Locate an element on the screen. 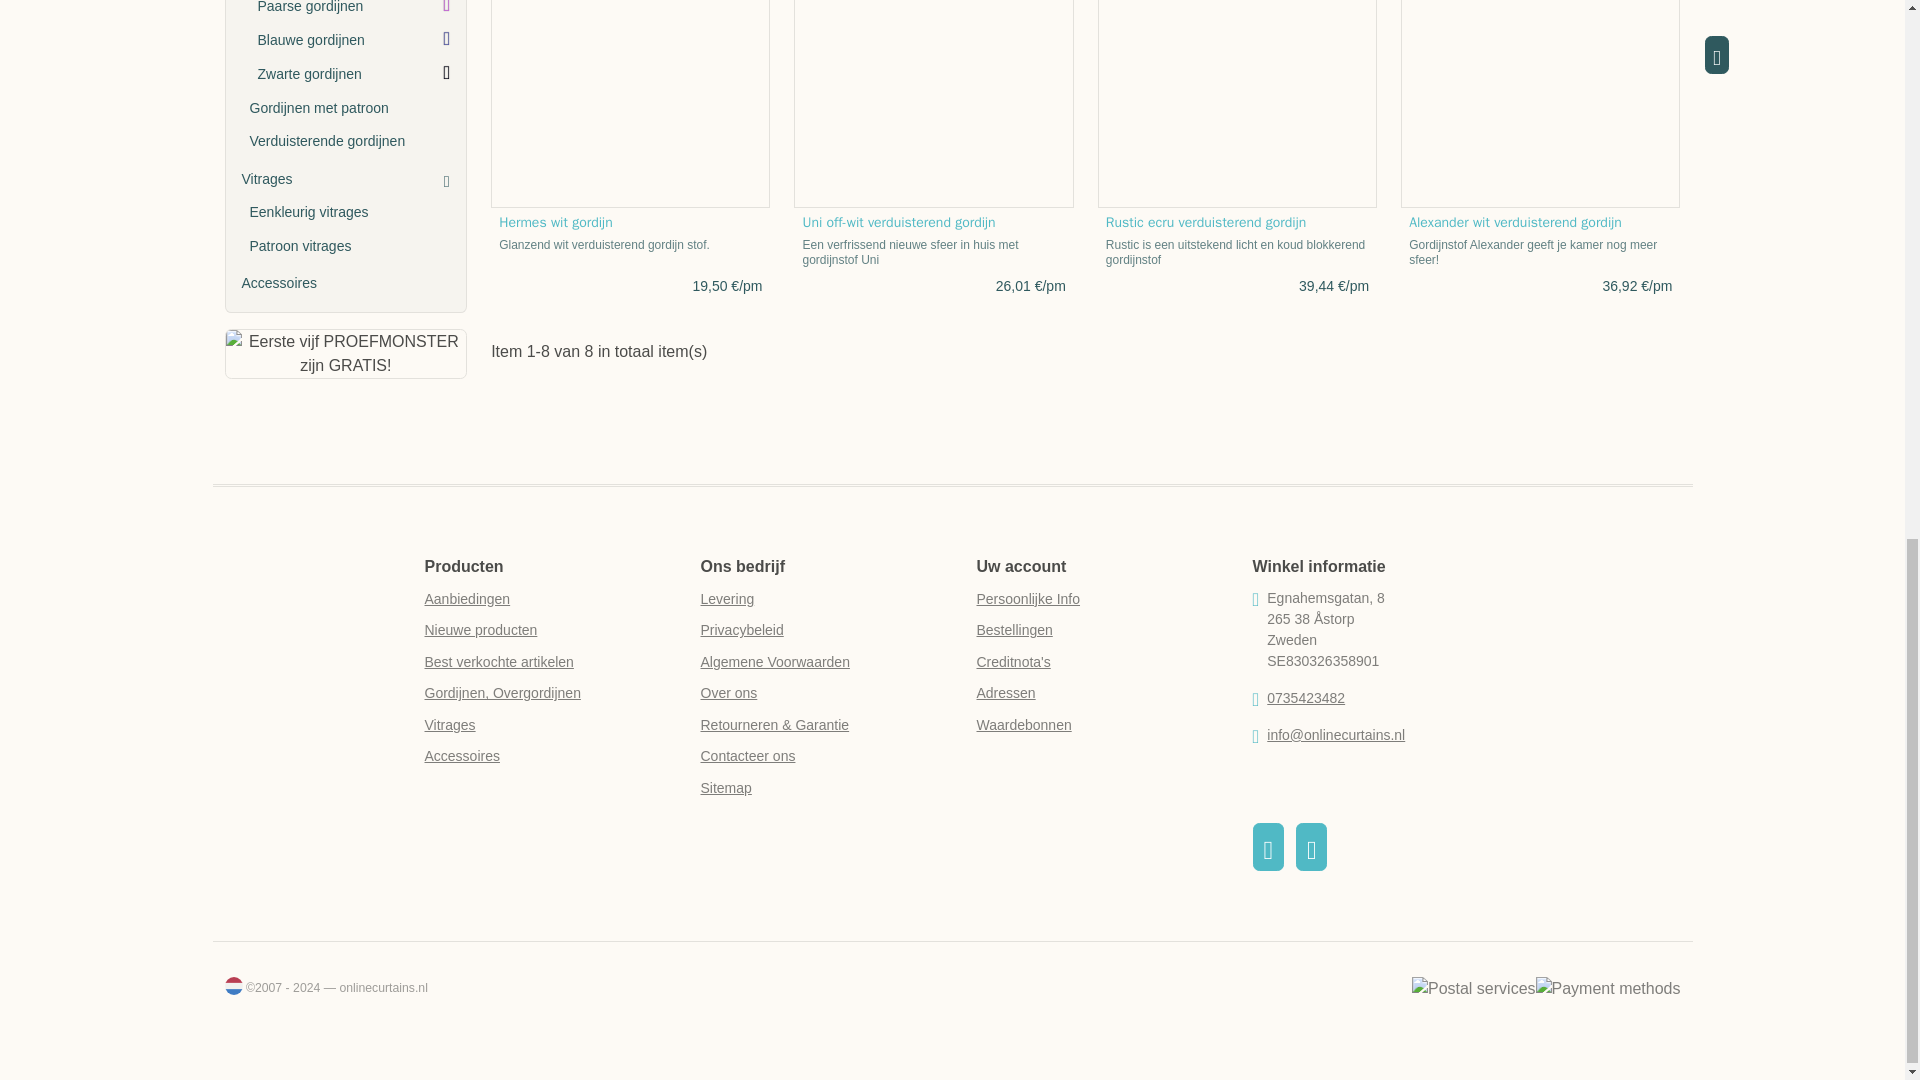 The image size is (1920, 1080). Onze nieuwe producten is located at coordinates (480, 630).